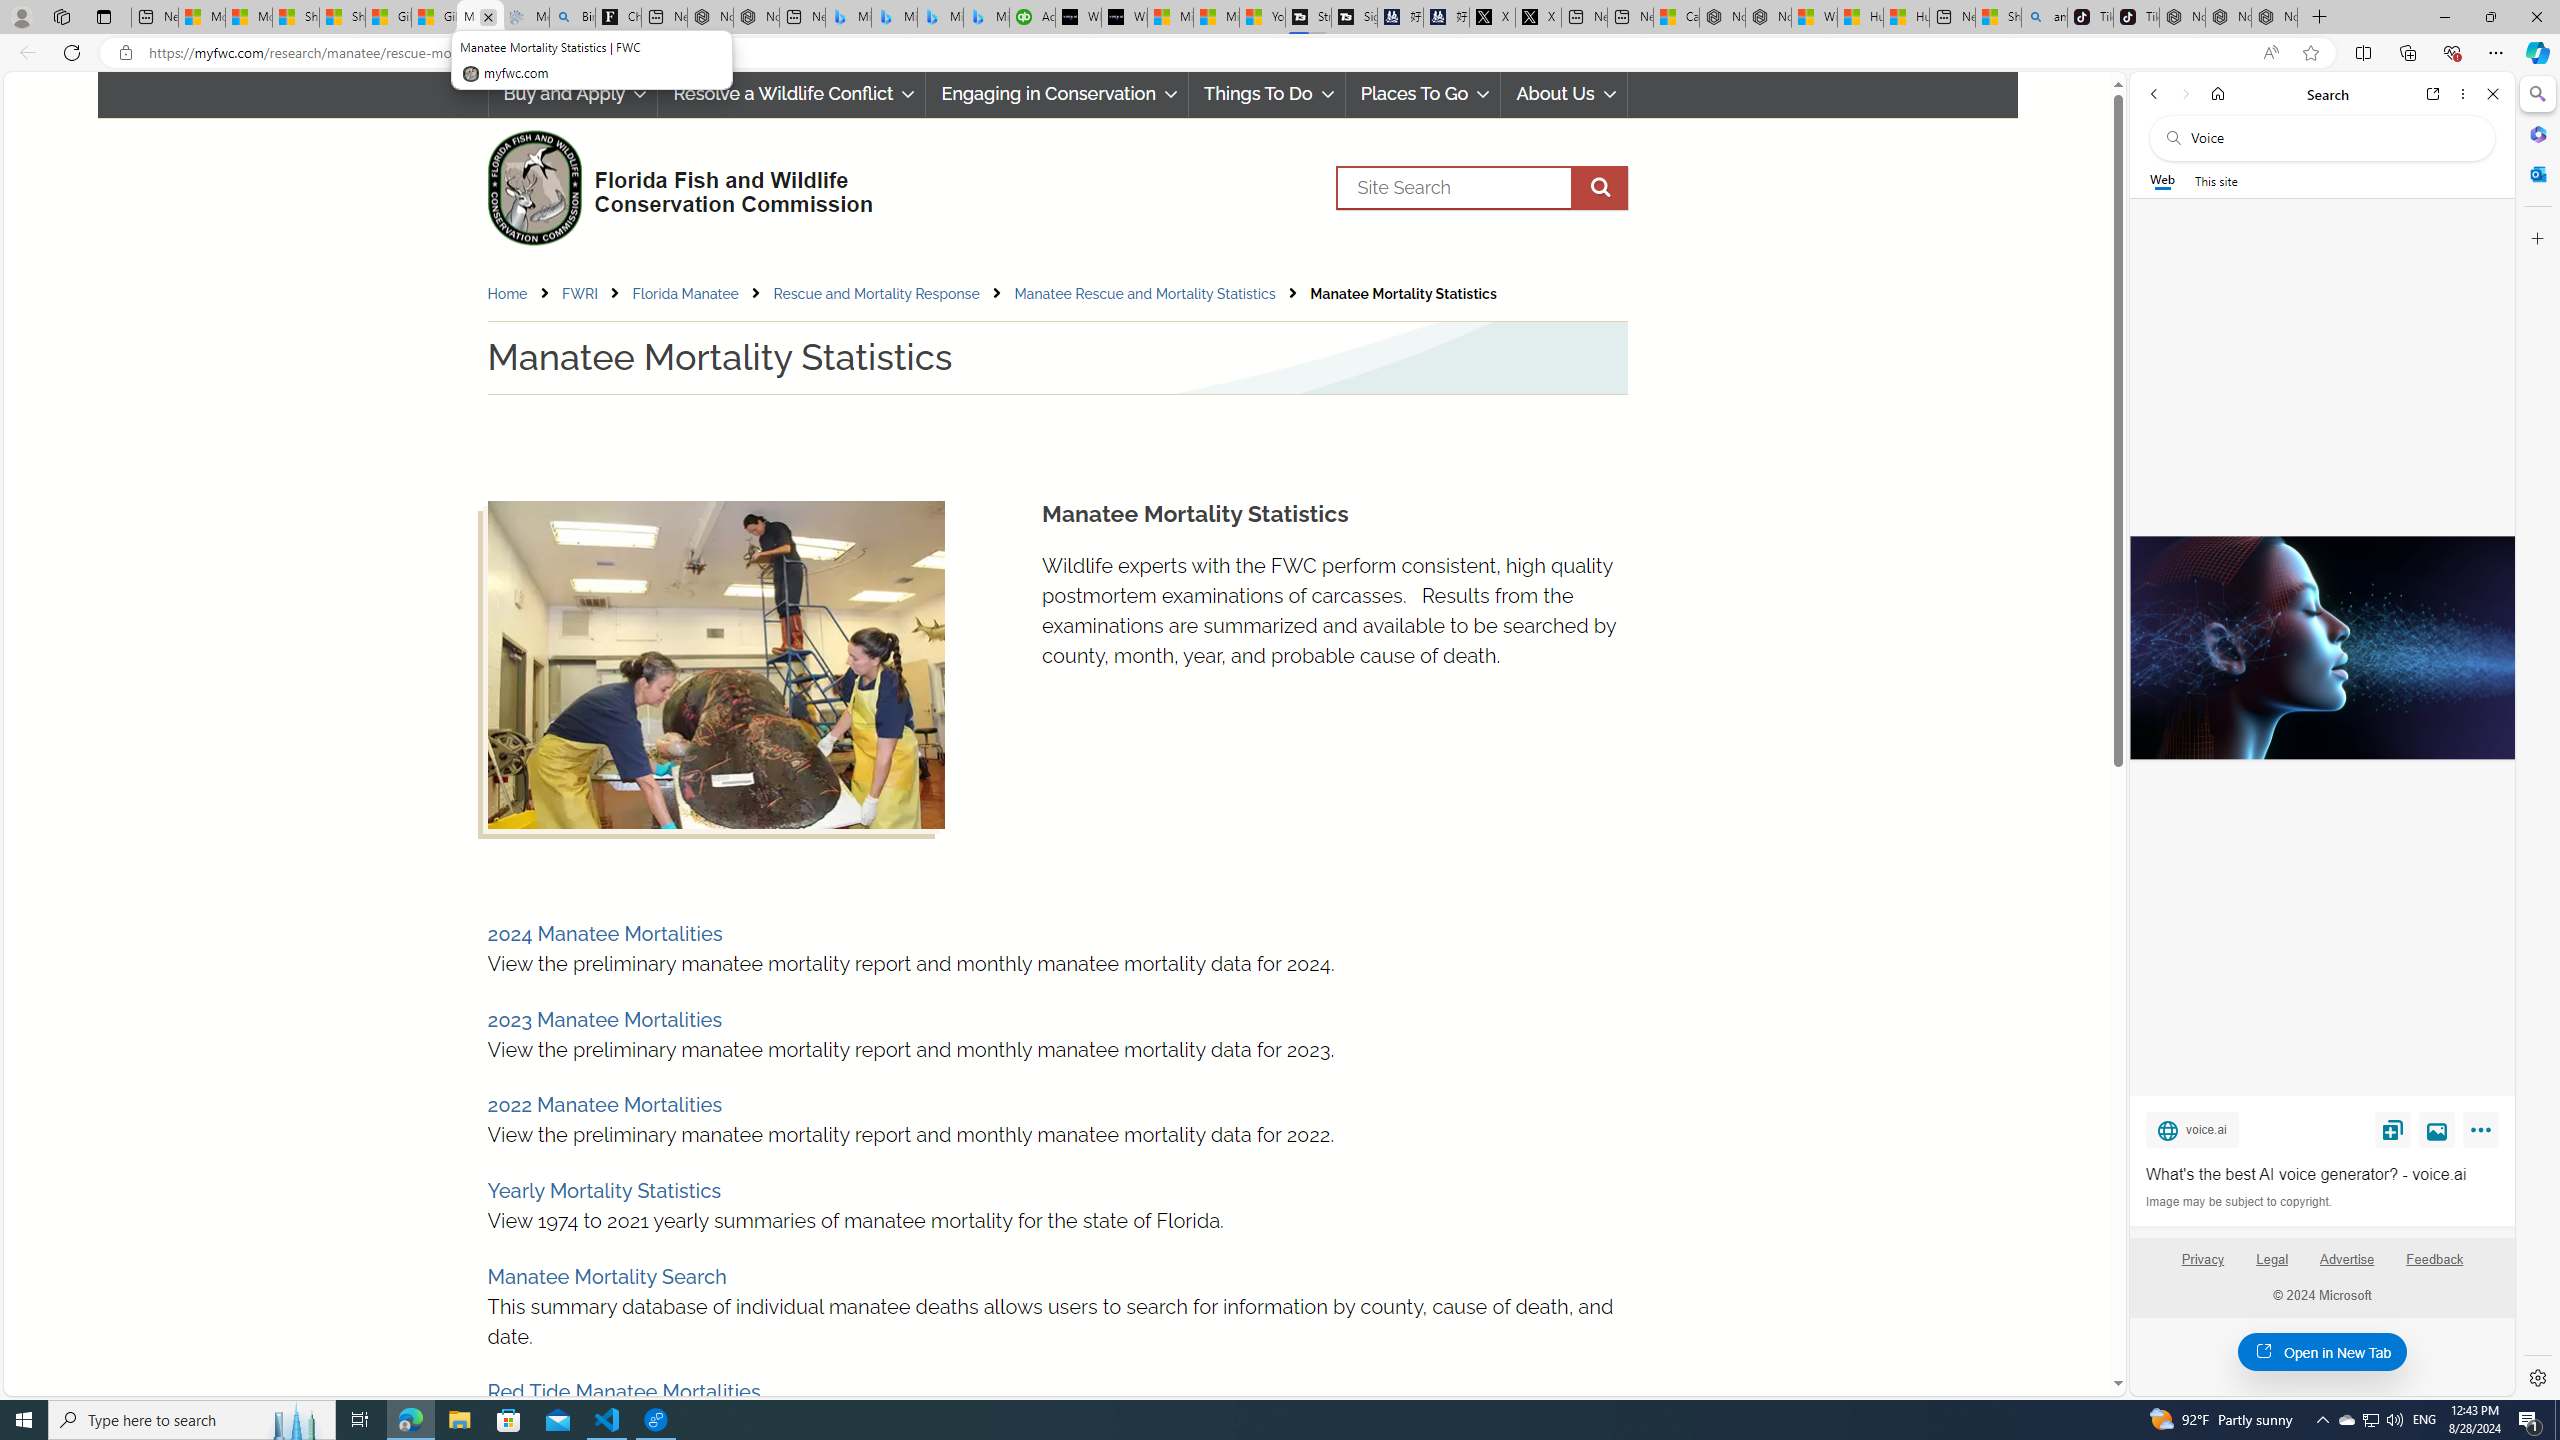 The width and height of the screenshot is (2560, 1440). I want to click on Manatee Rescue and Mortality Statistics, so click(1160, 294).